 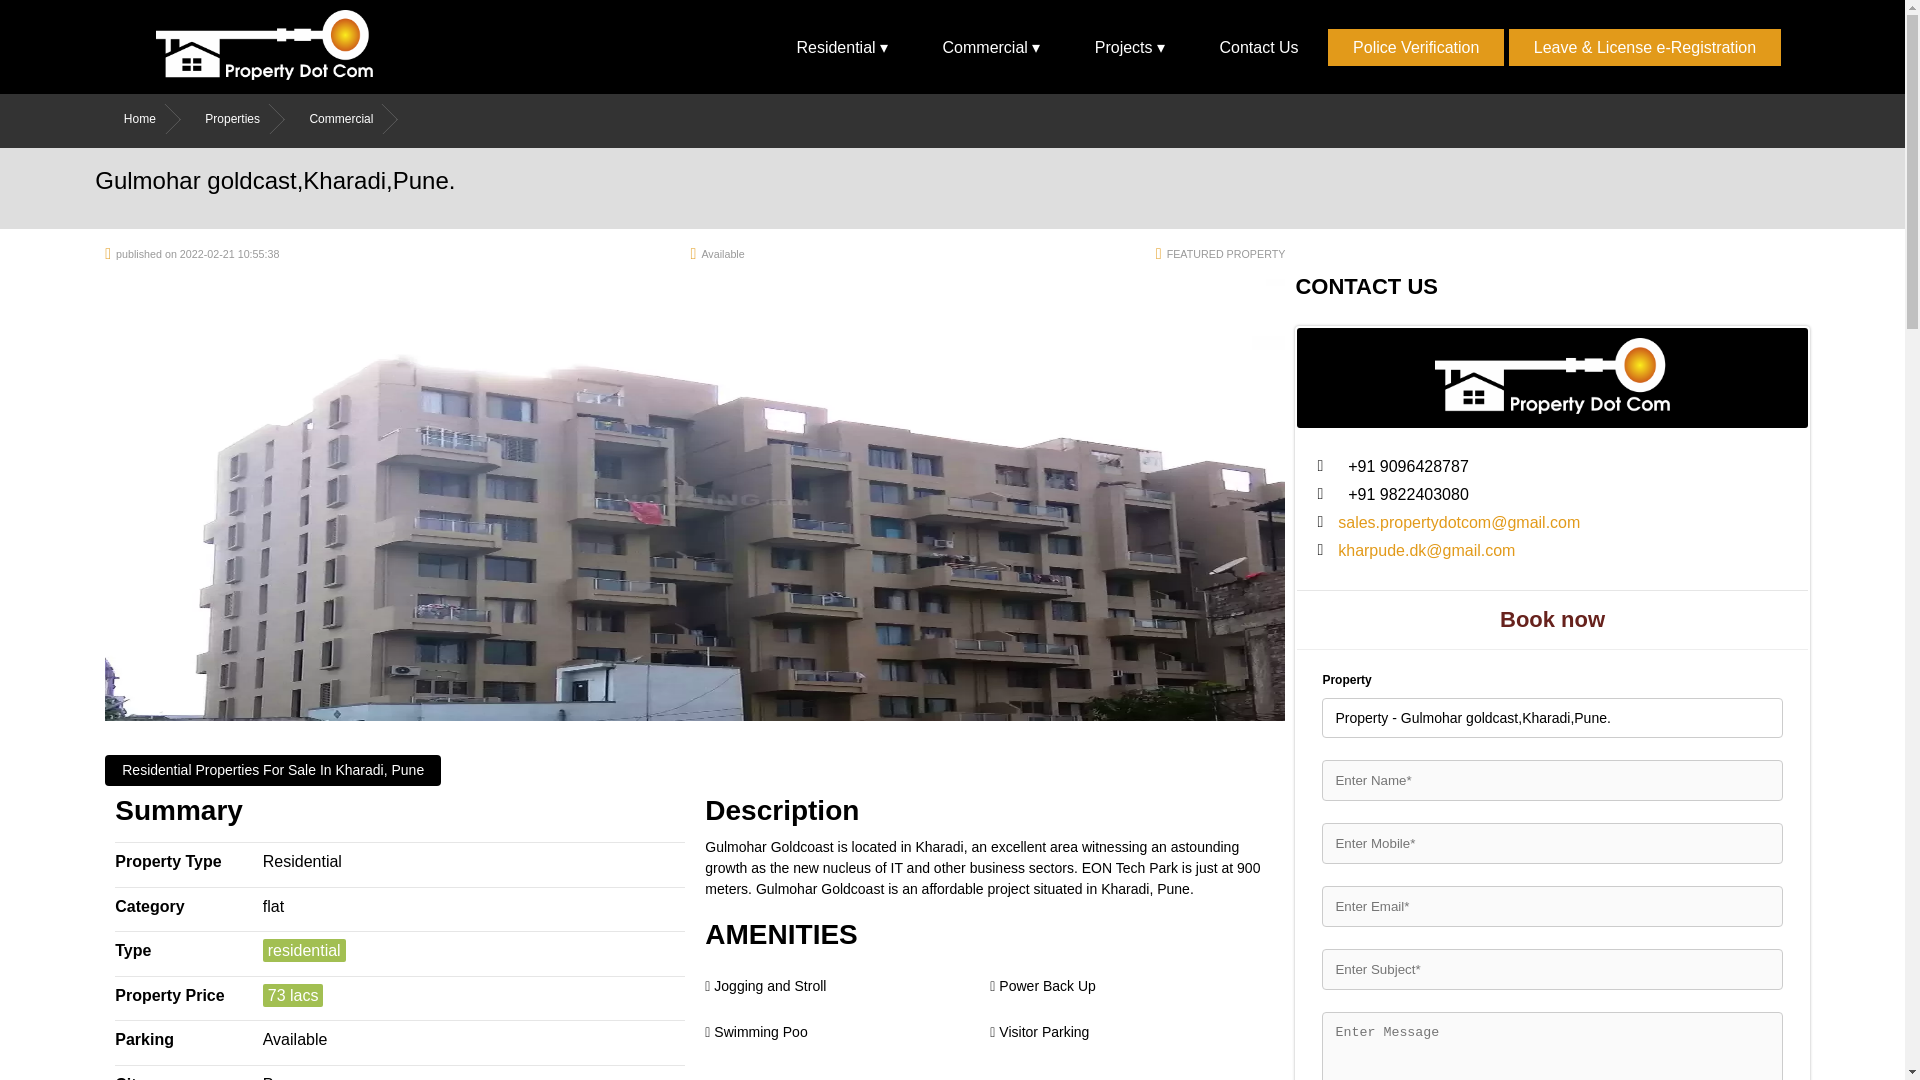 I want to click on Police Verification, so click(x=1416, y=46).